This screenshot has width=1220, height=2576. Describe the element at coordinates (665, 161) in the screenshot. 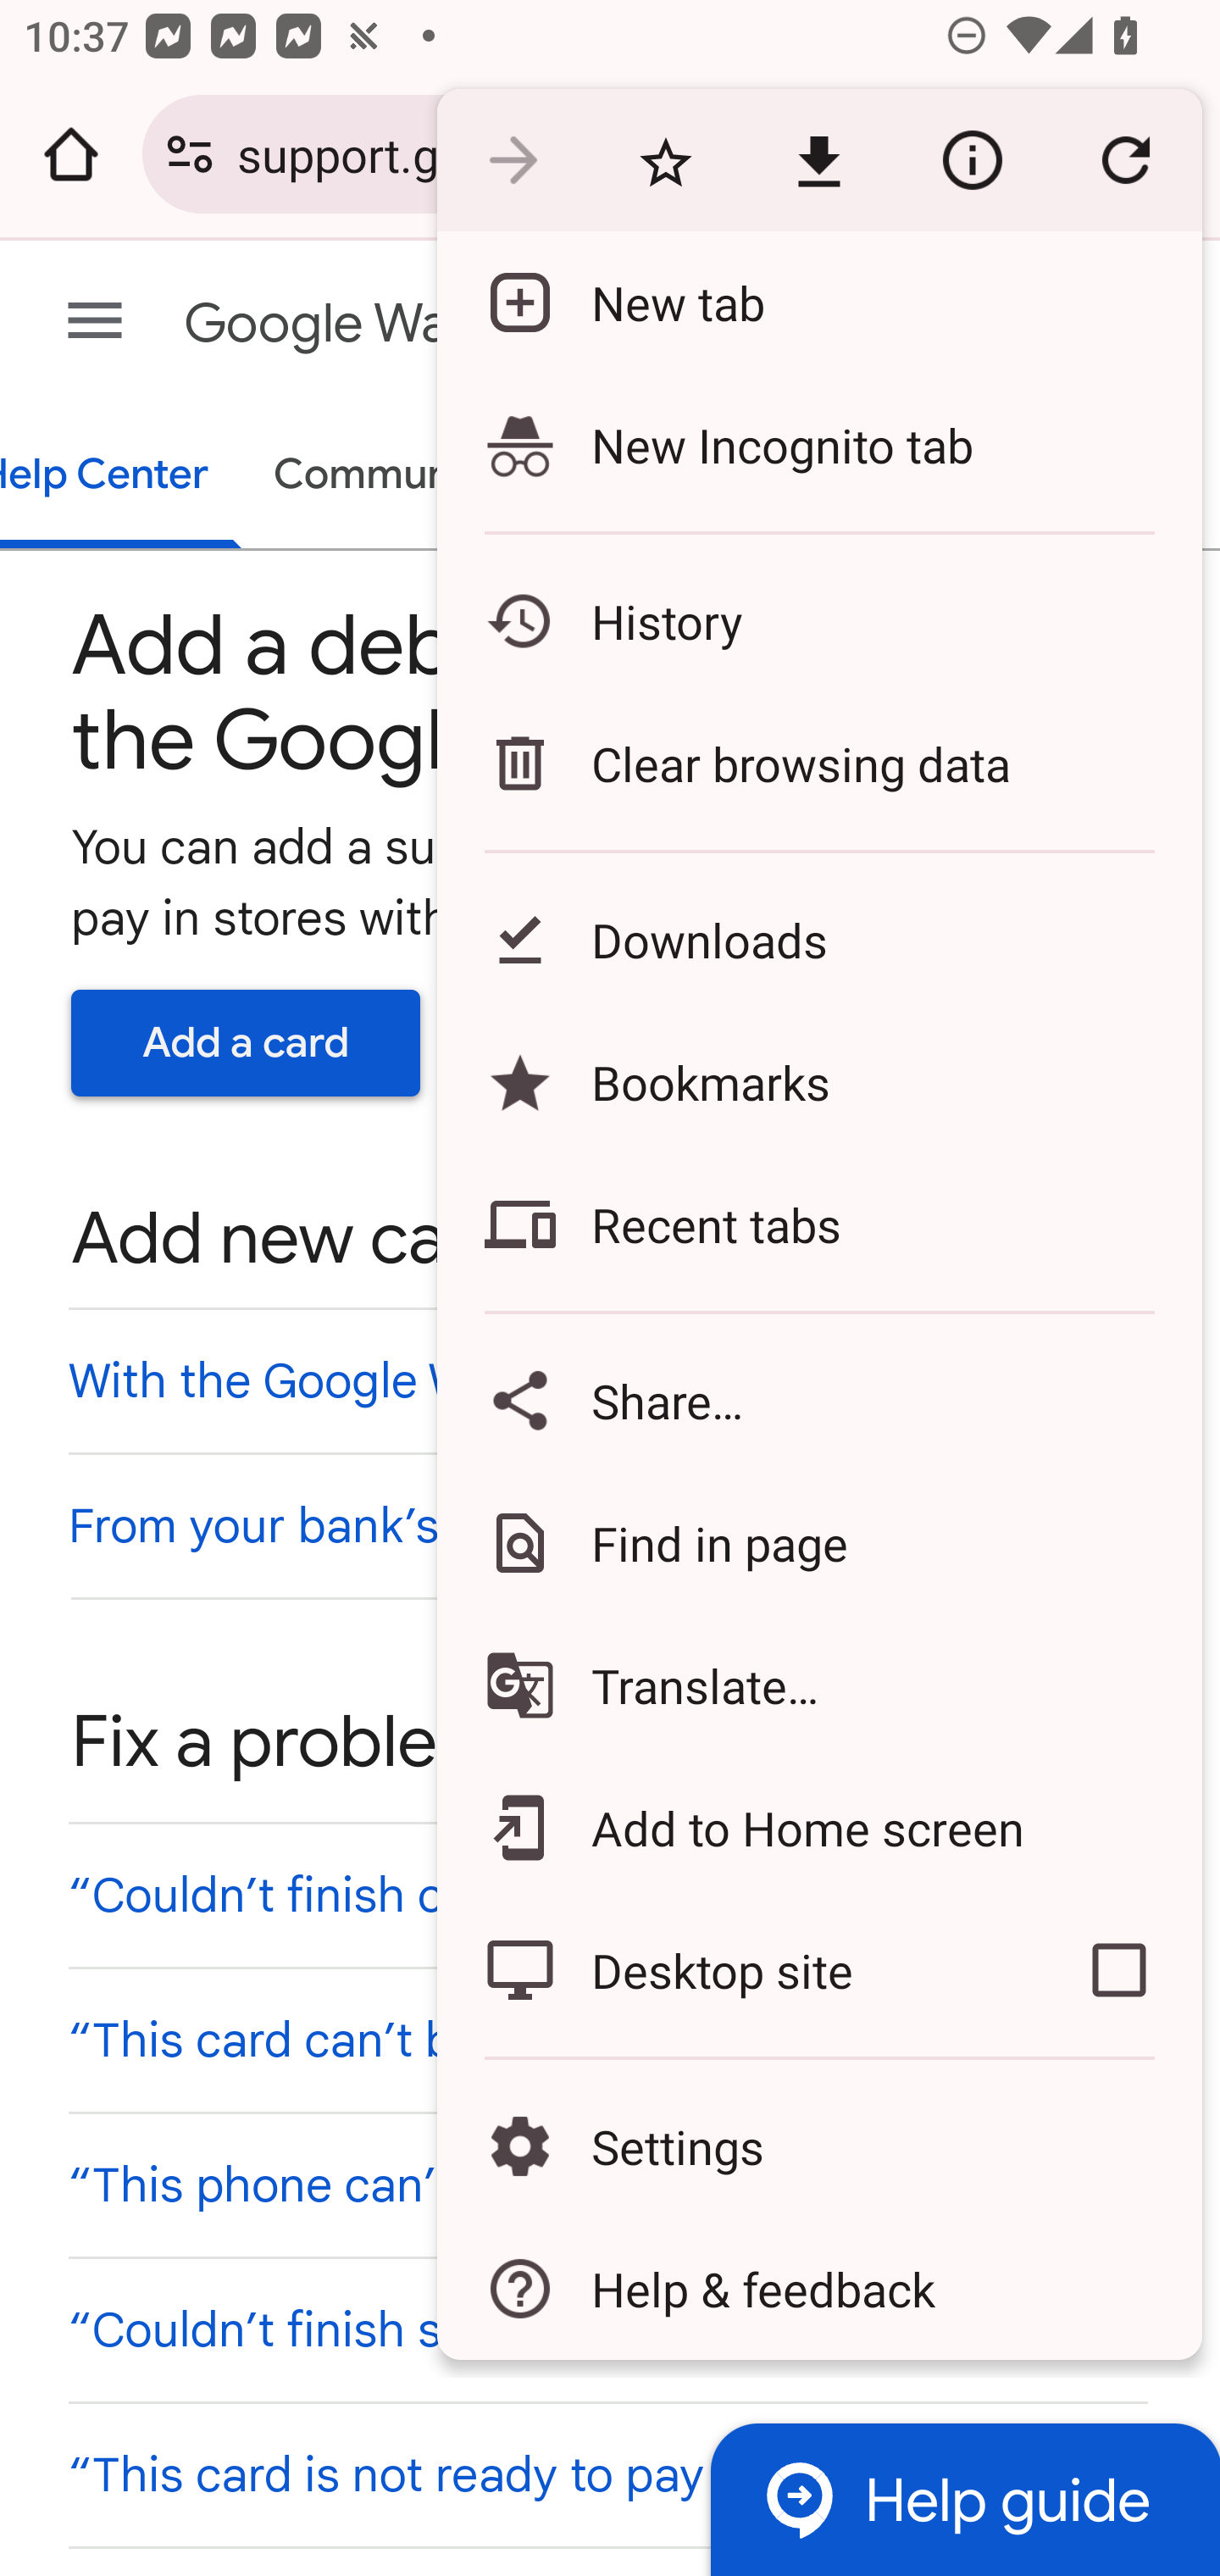

I see `Bookmark` at that location.